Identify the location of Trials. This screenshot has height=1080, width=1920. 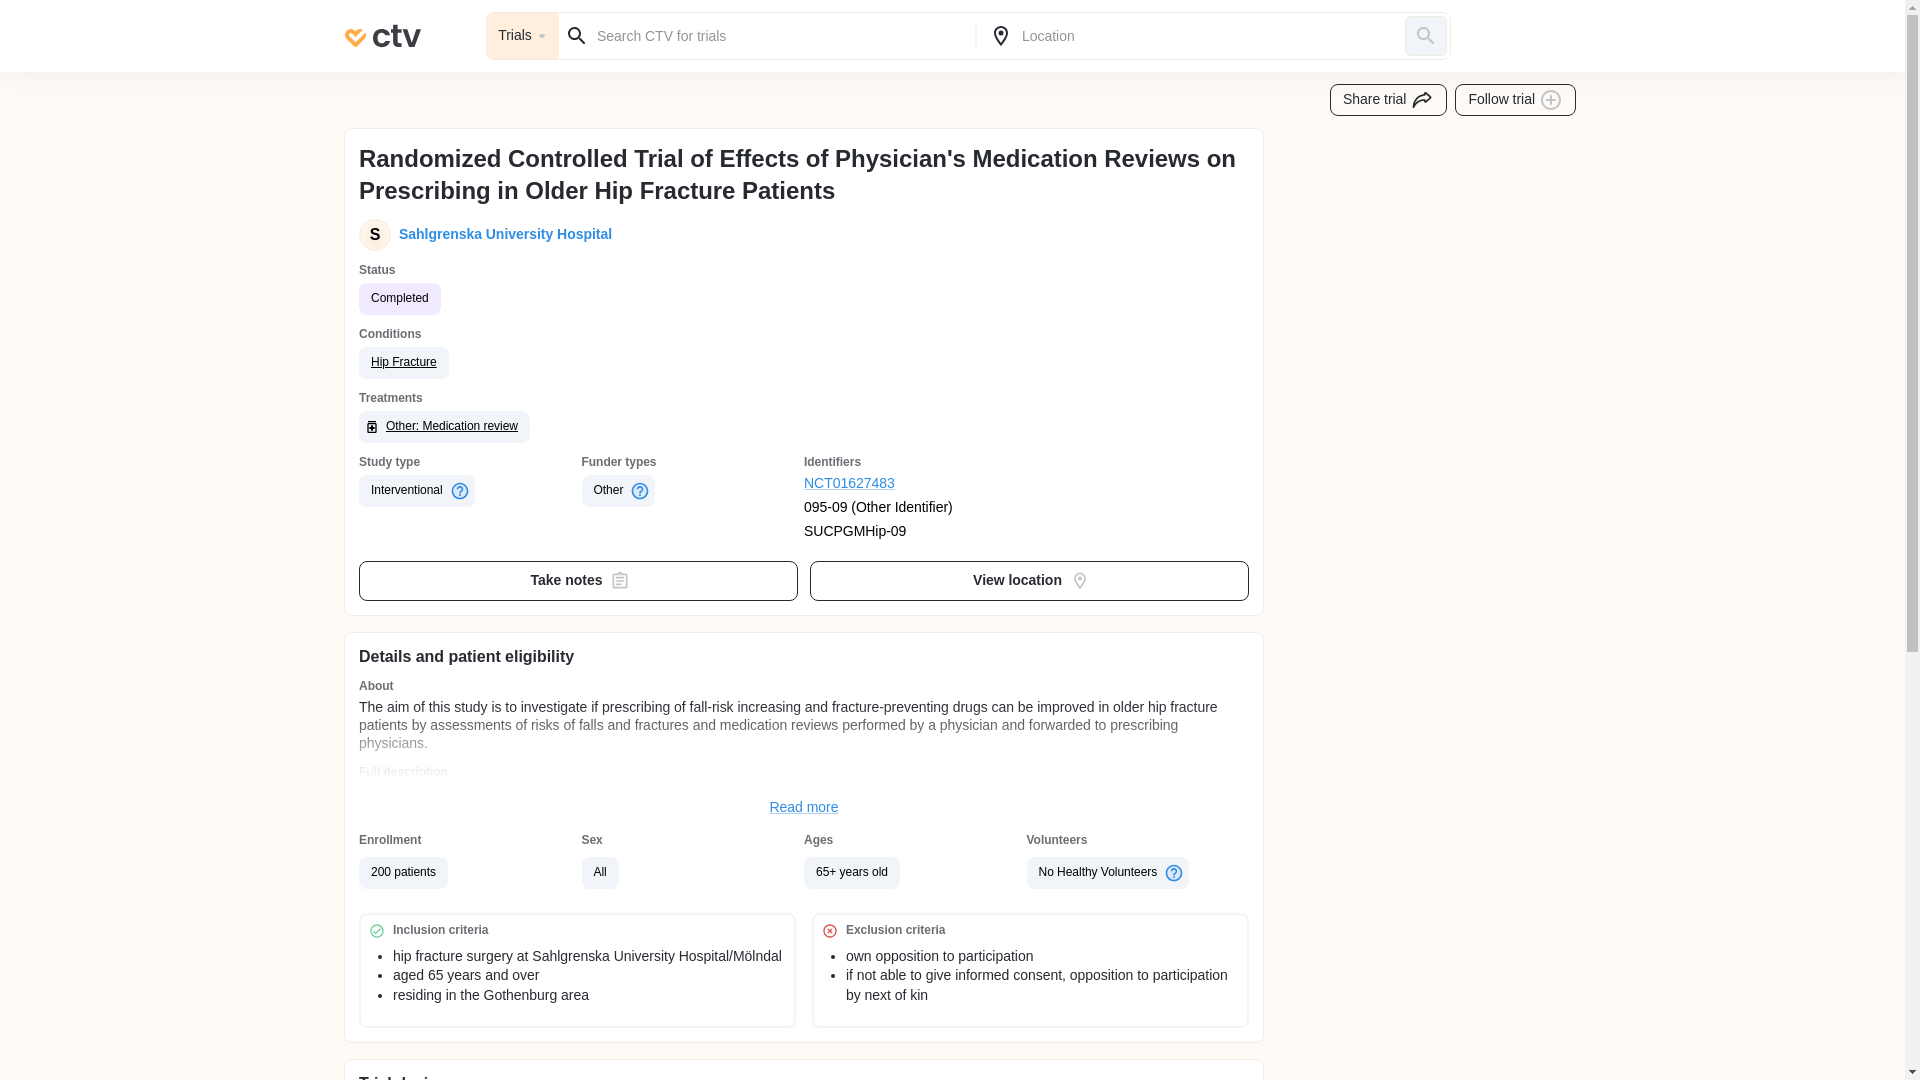
(522, 36).